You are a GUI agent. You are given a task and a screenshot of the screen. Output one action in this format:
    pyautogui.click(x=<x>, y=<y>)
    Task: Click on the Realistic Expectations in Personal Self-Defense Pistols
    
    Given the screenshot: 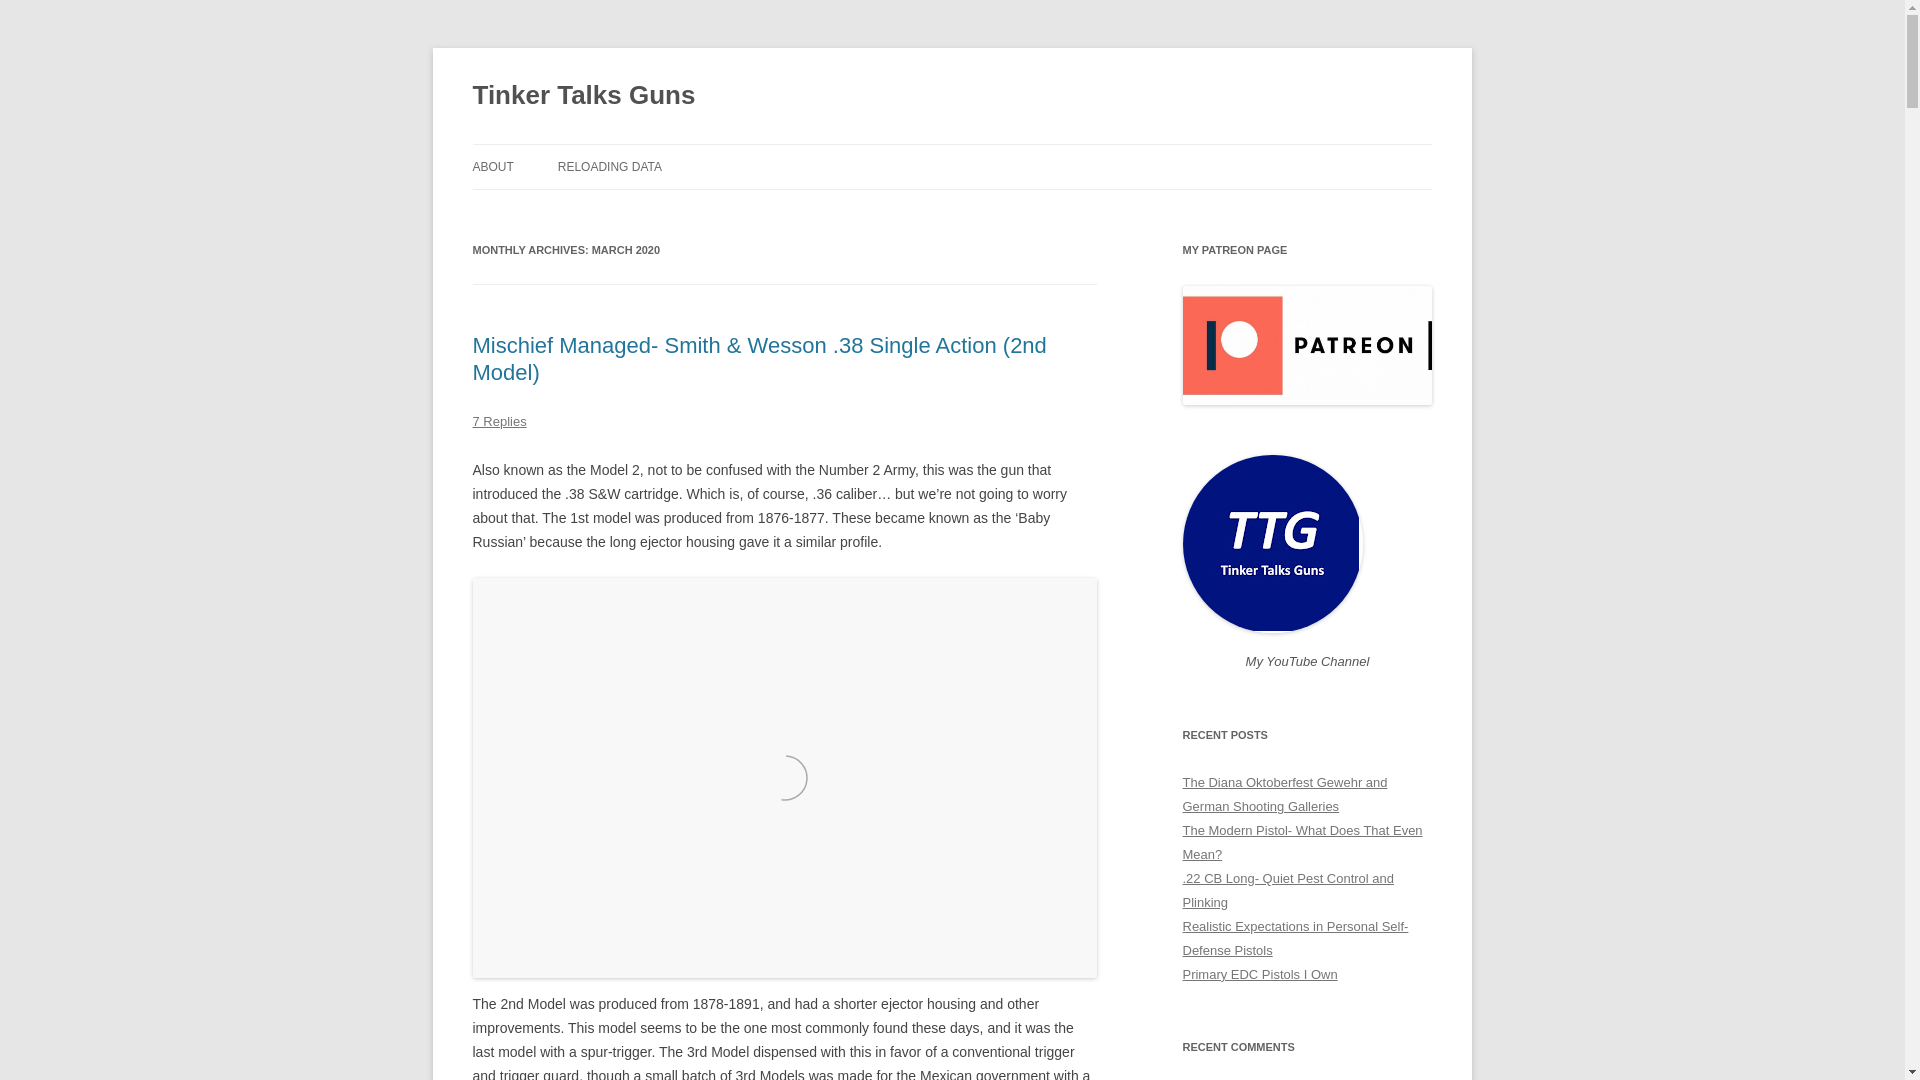 What is the action you would take?
    pyautogui.click(x=1294, y=938)
    